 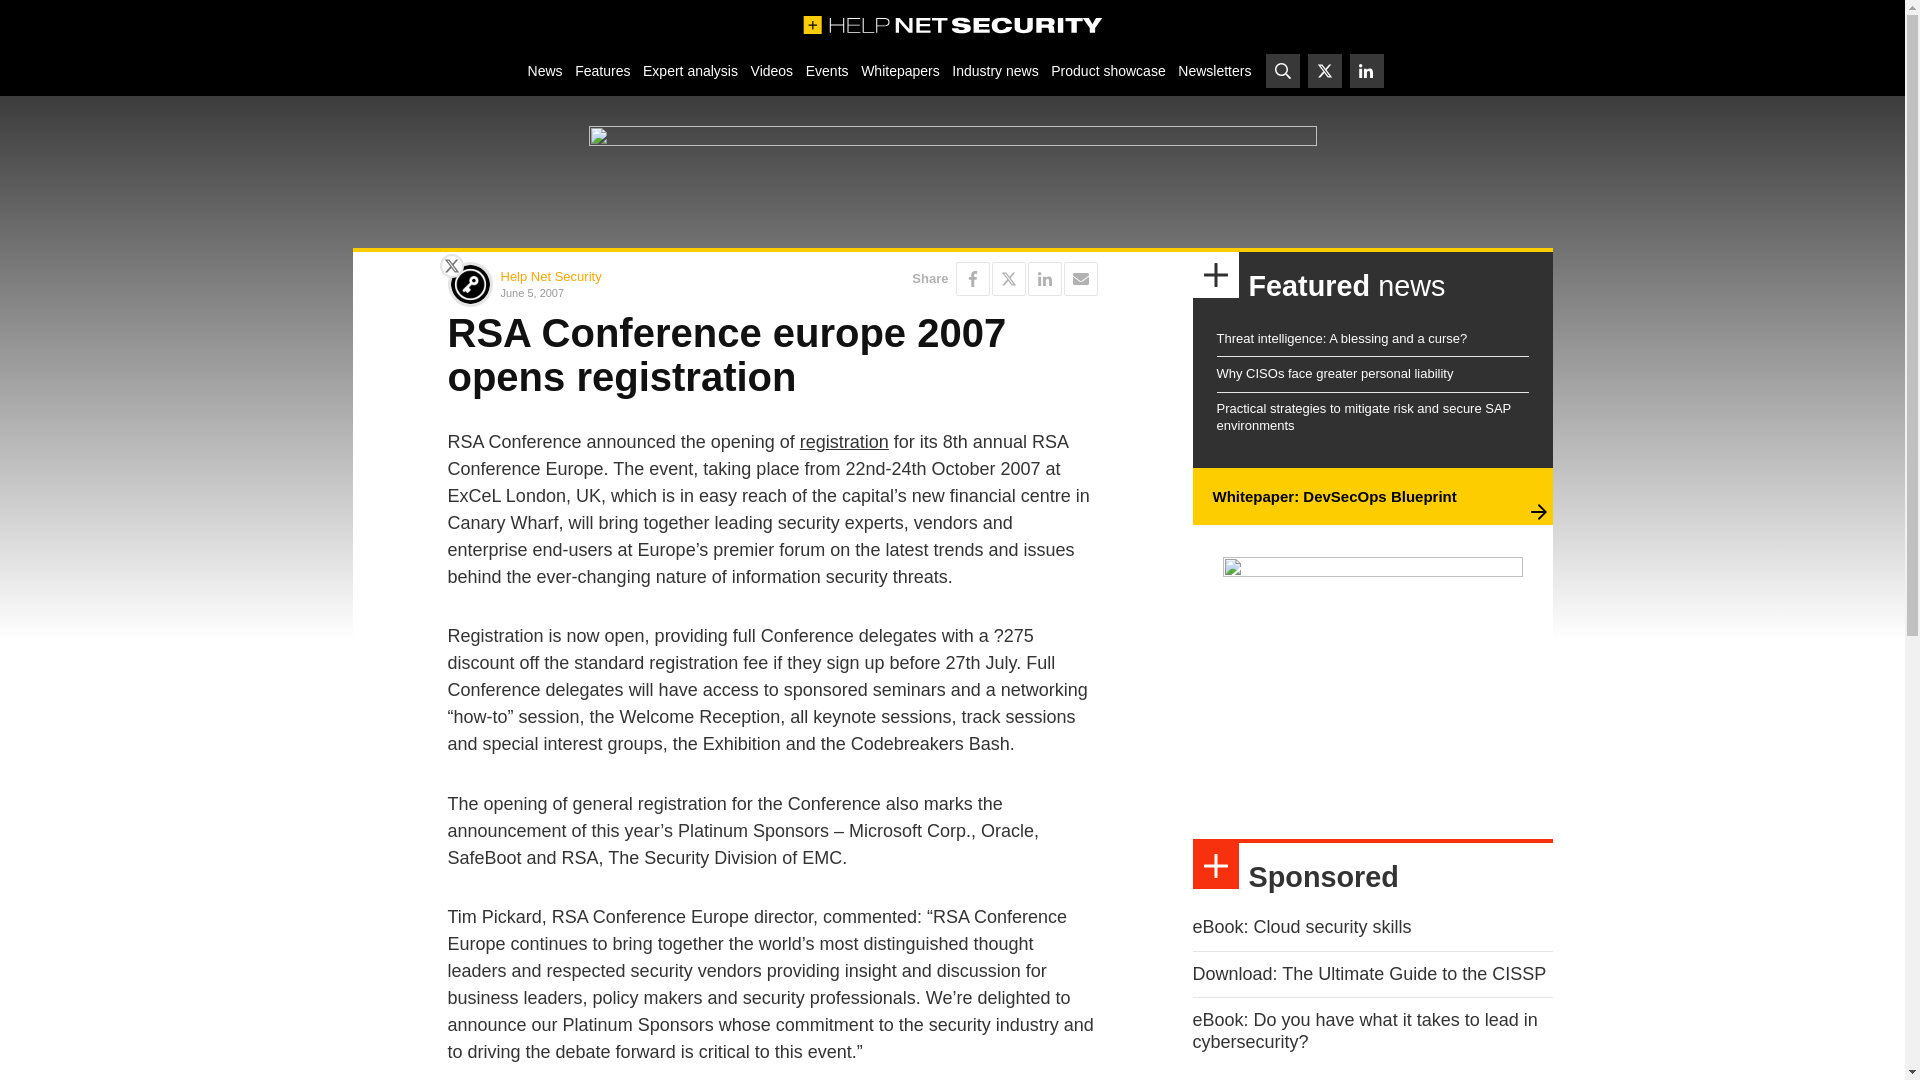 What do you see at coordinates (544, 70) in the screenshot?
I see `News` at bounding box center [544, 70].